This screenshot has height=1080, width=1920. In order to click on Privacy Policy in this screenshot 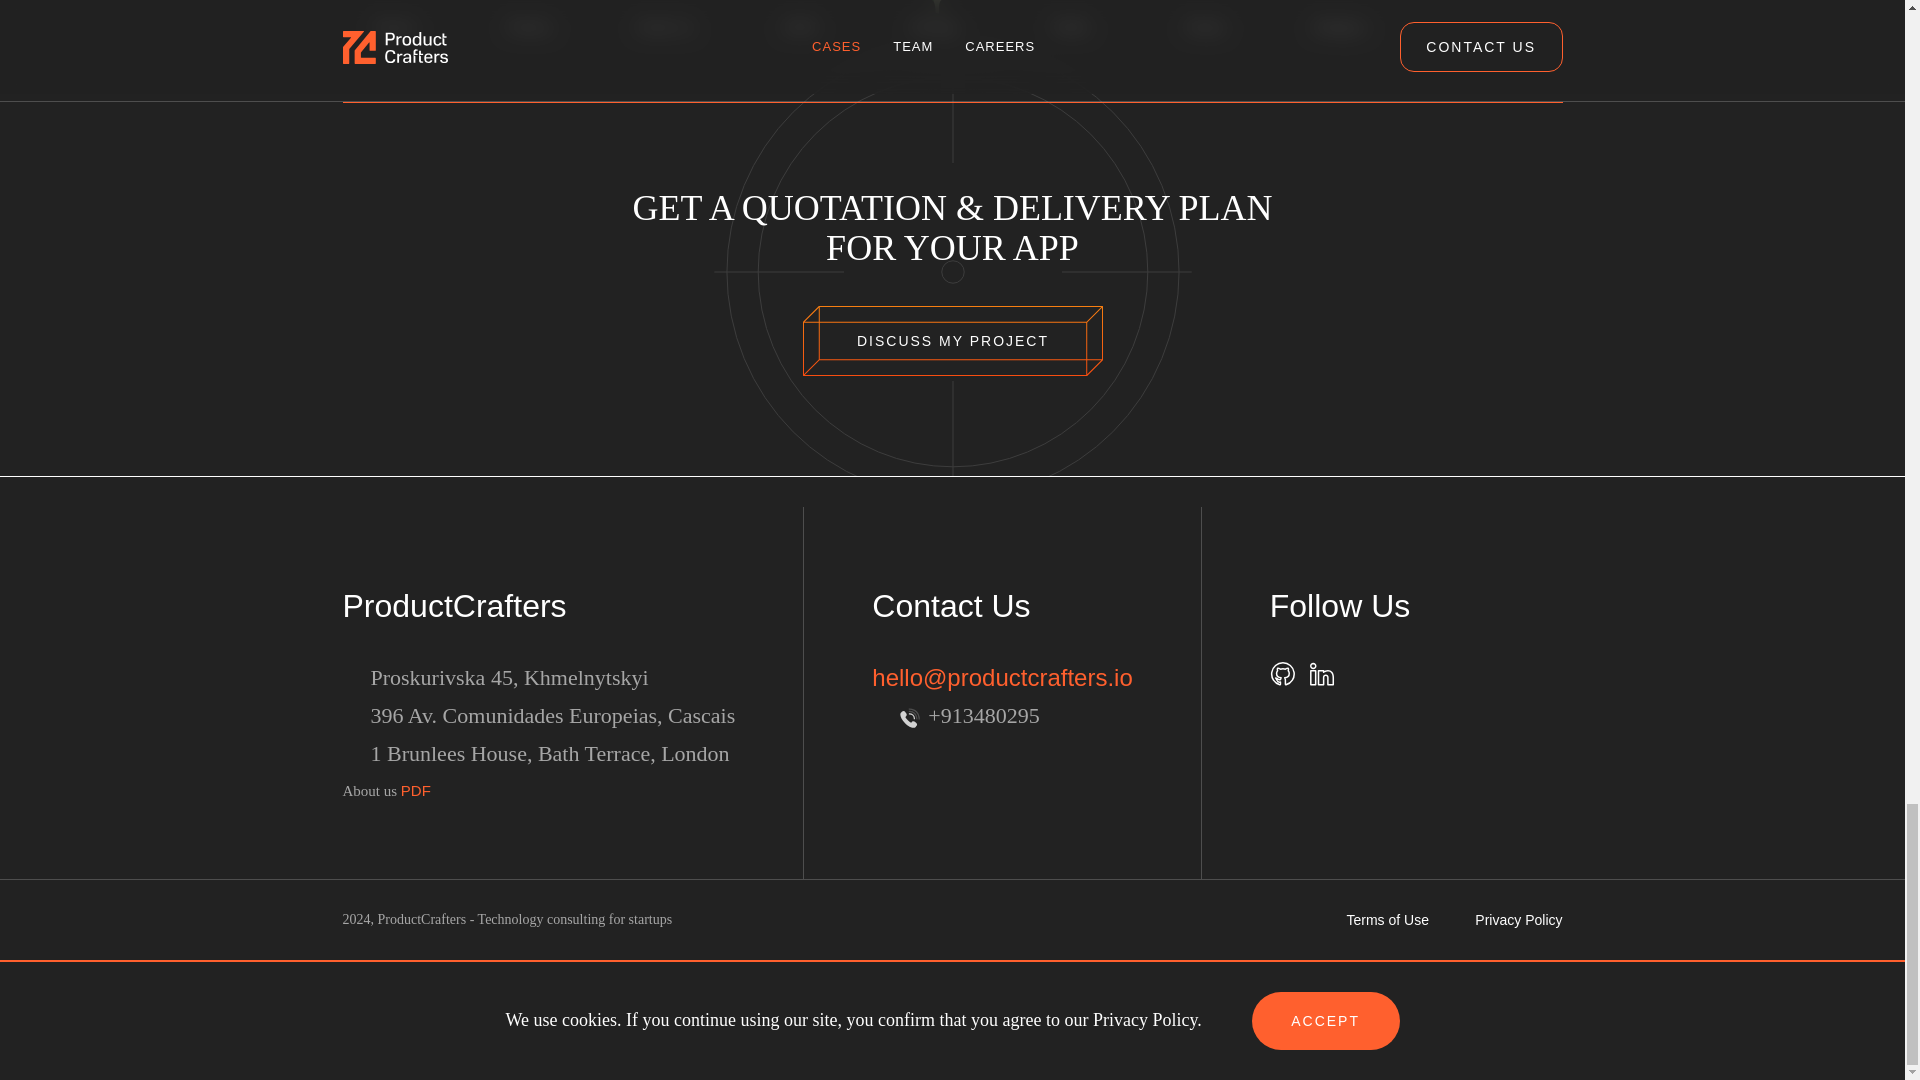, I will do `click(1518, 920)`.